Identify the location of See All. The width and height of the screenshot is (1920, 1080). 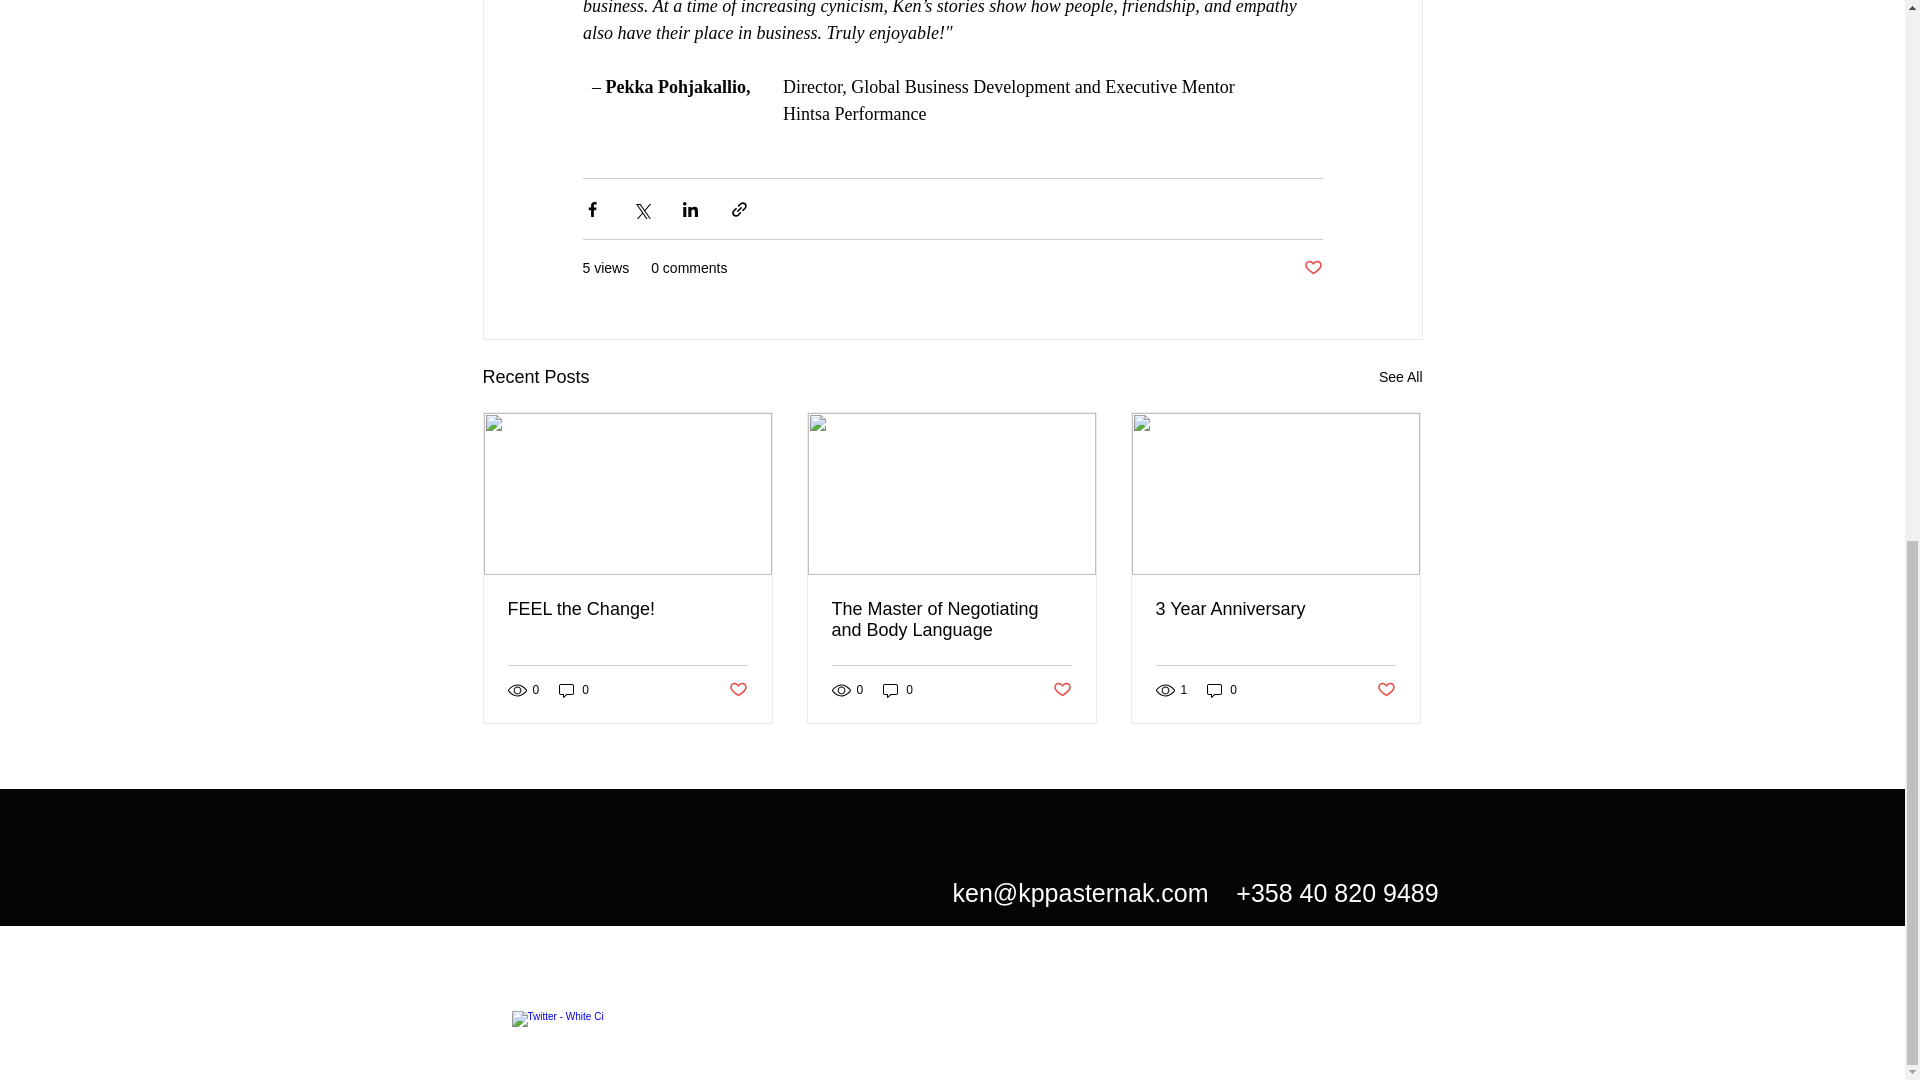
(1400, 377).